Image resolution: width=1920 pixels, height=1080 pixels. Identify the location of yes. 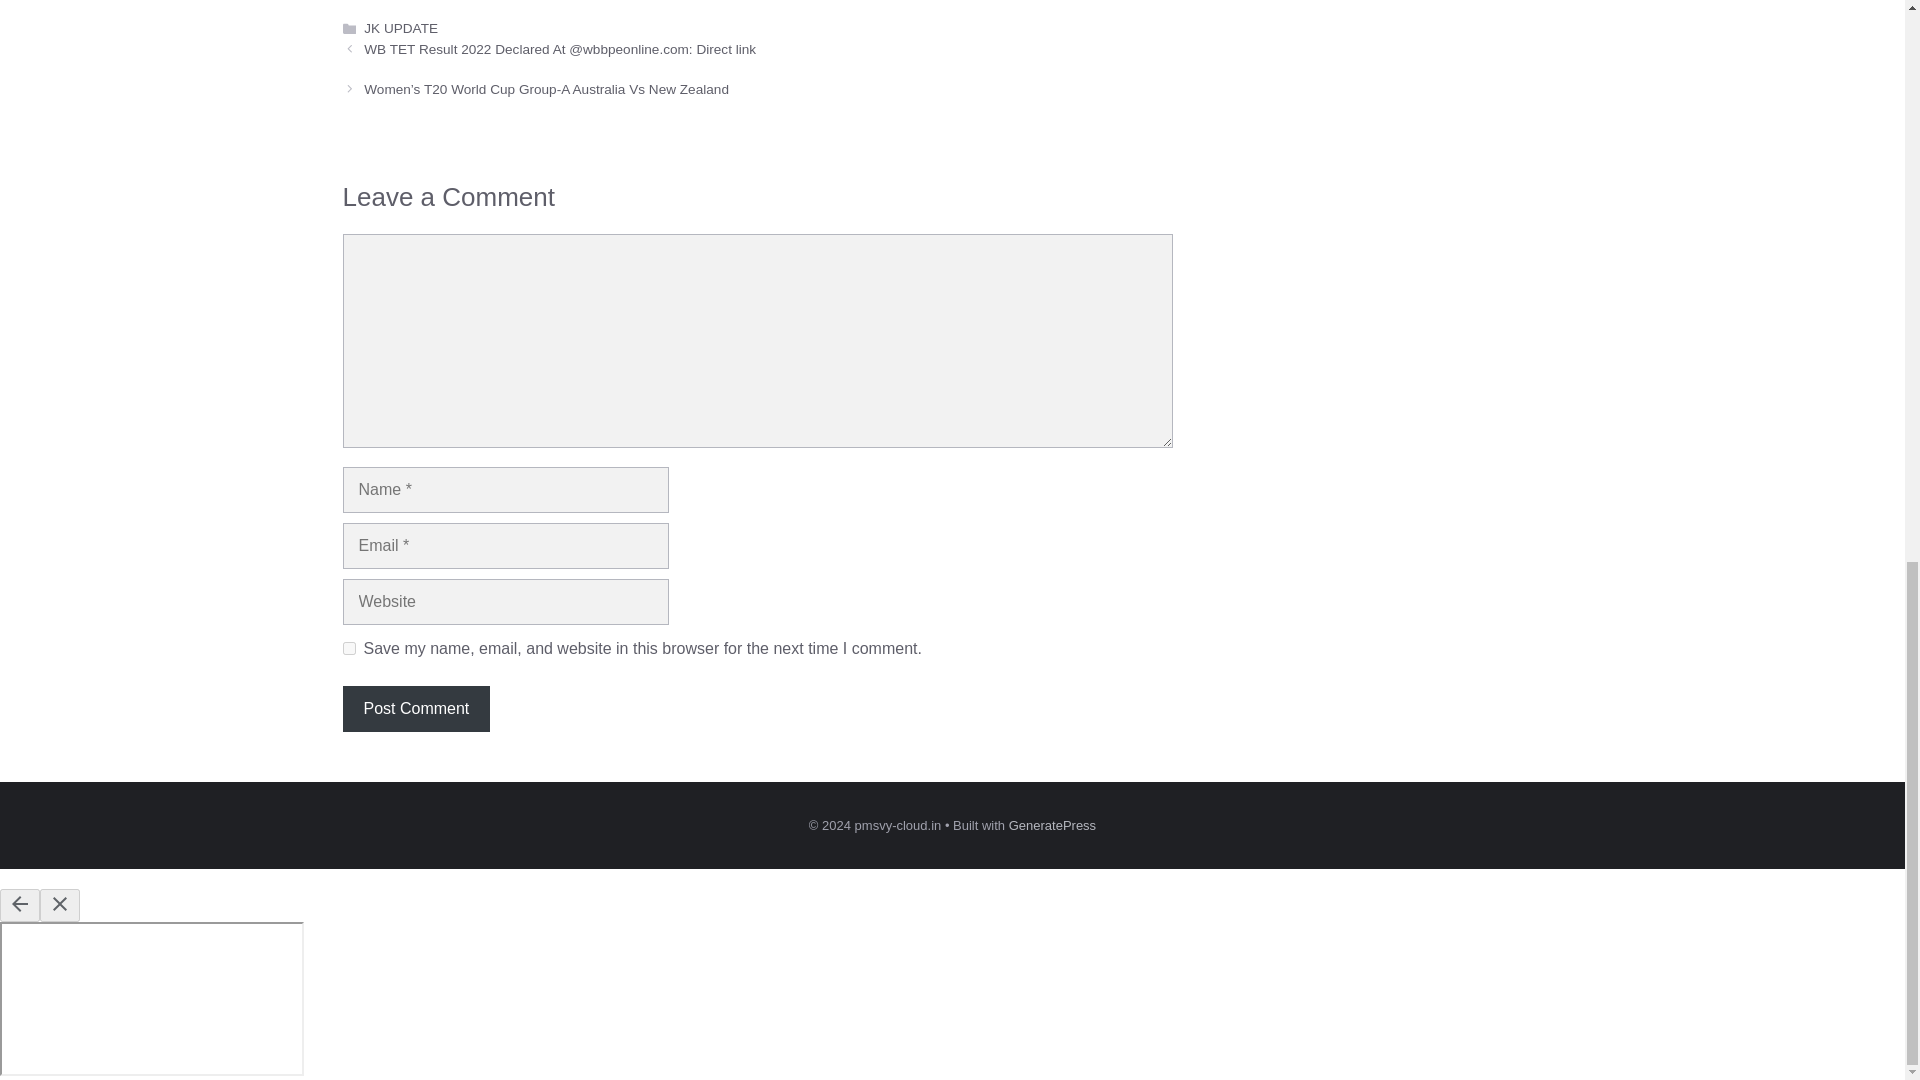
(348, 648).